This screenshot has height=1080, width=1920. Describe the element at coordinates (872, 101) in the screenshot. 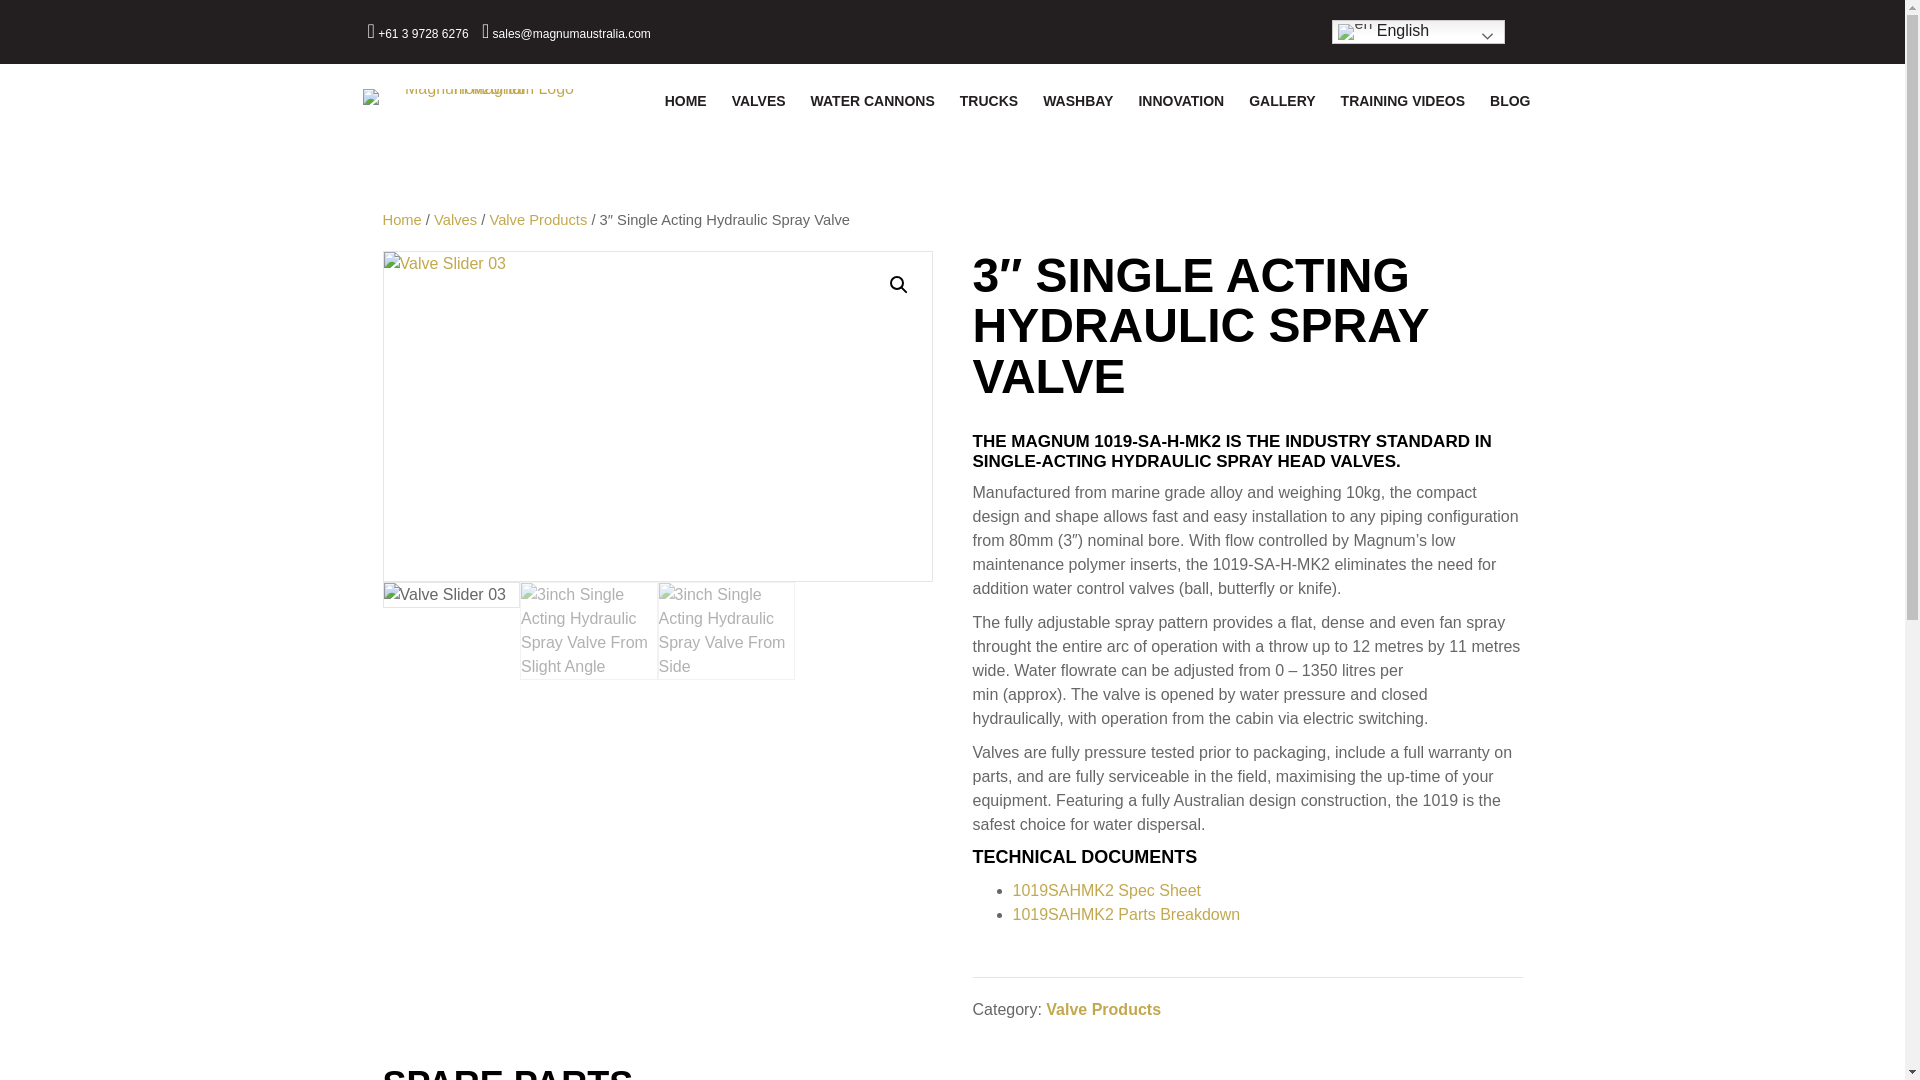

I see `WATER CANNONS` at that location.